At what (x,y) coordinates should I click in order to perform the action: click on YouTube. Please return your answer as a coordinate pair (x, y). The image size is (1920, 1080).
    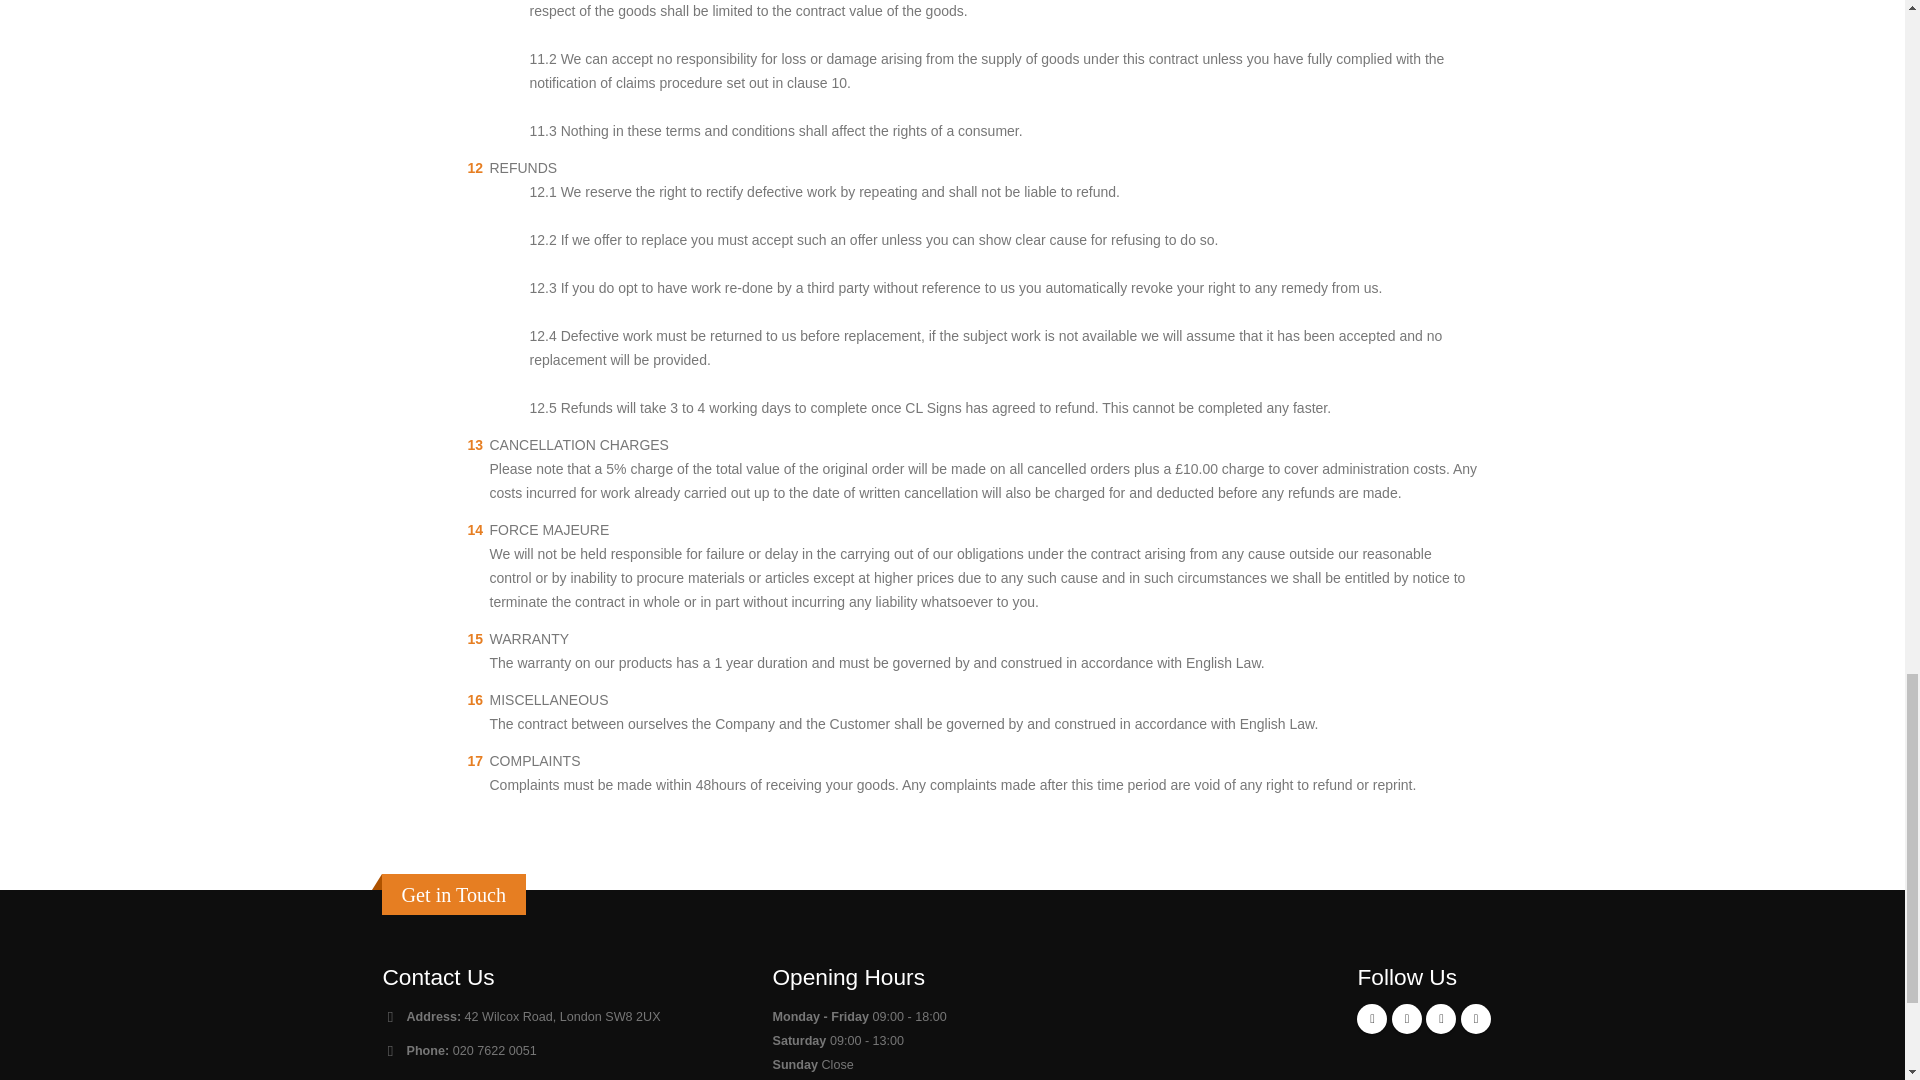
    Looking at the image, I should click on (1476, 1018).